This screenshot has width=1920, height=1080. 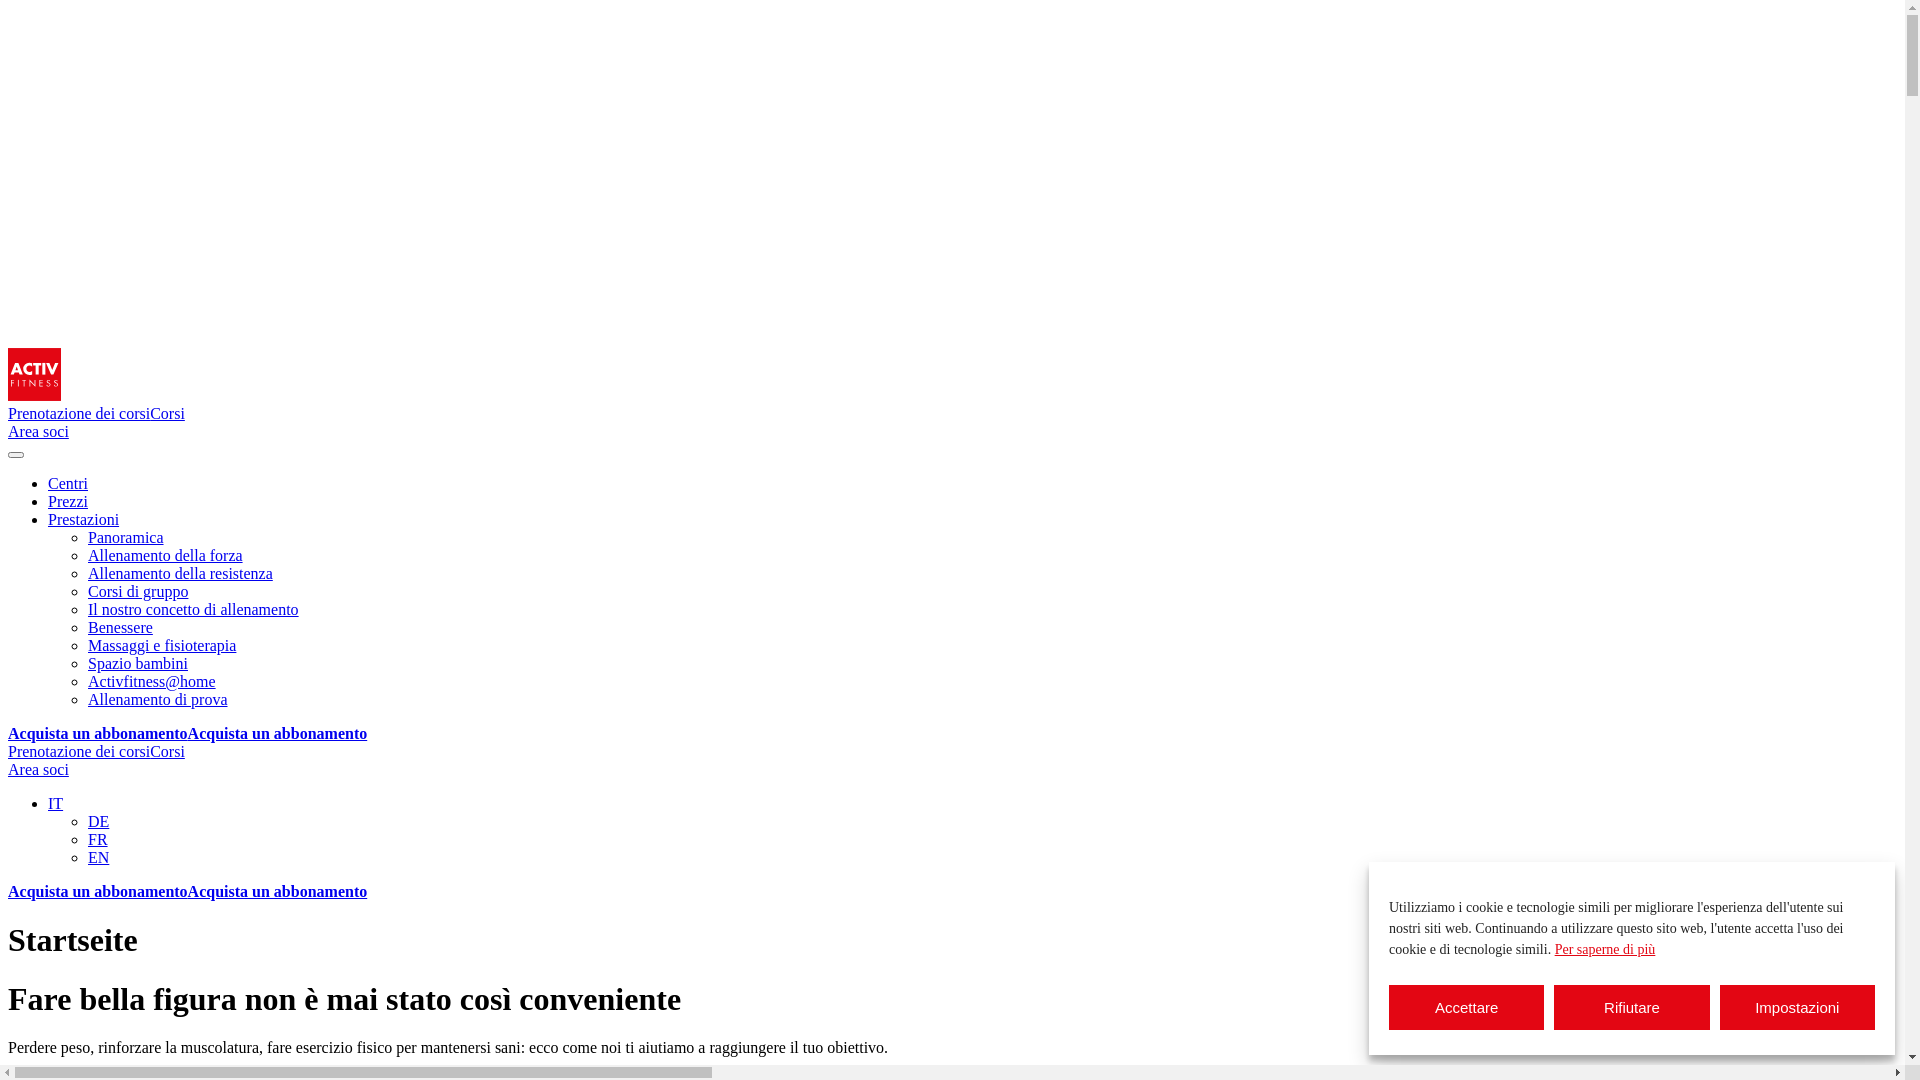 What do you see at coordinates (96, 752) in the screenshot?
I see `Prenotazione dei corsiCorsi` at bounding box center [96, 752].